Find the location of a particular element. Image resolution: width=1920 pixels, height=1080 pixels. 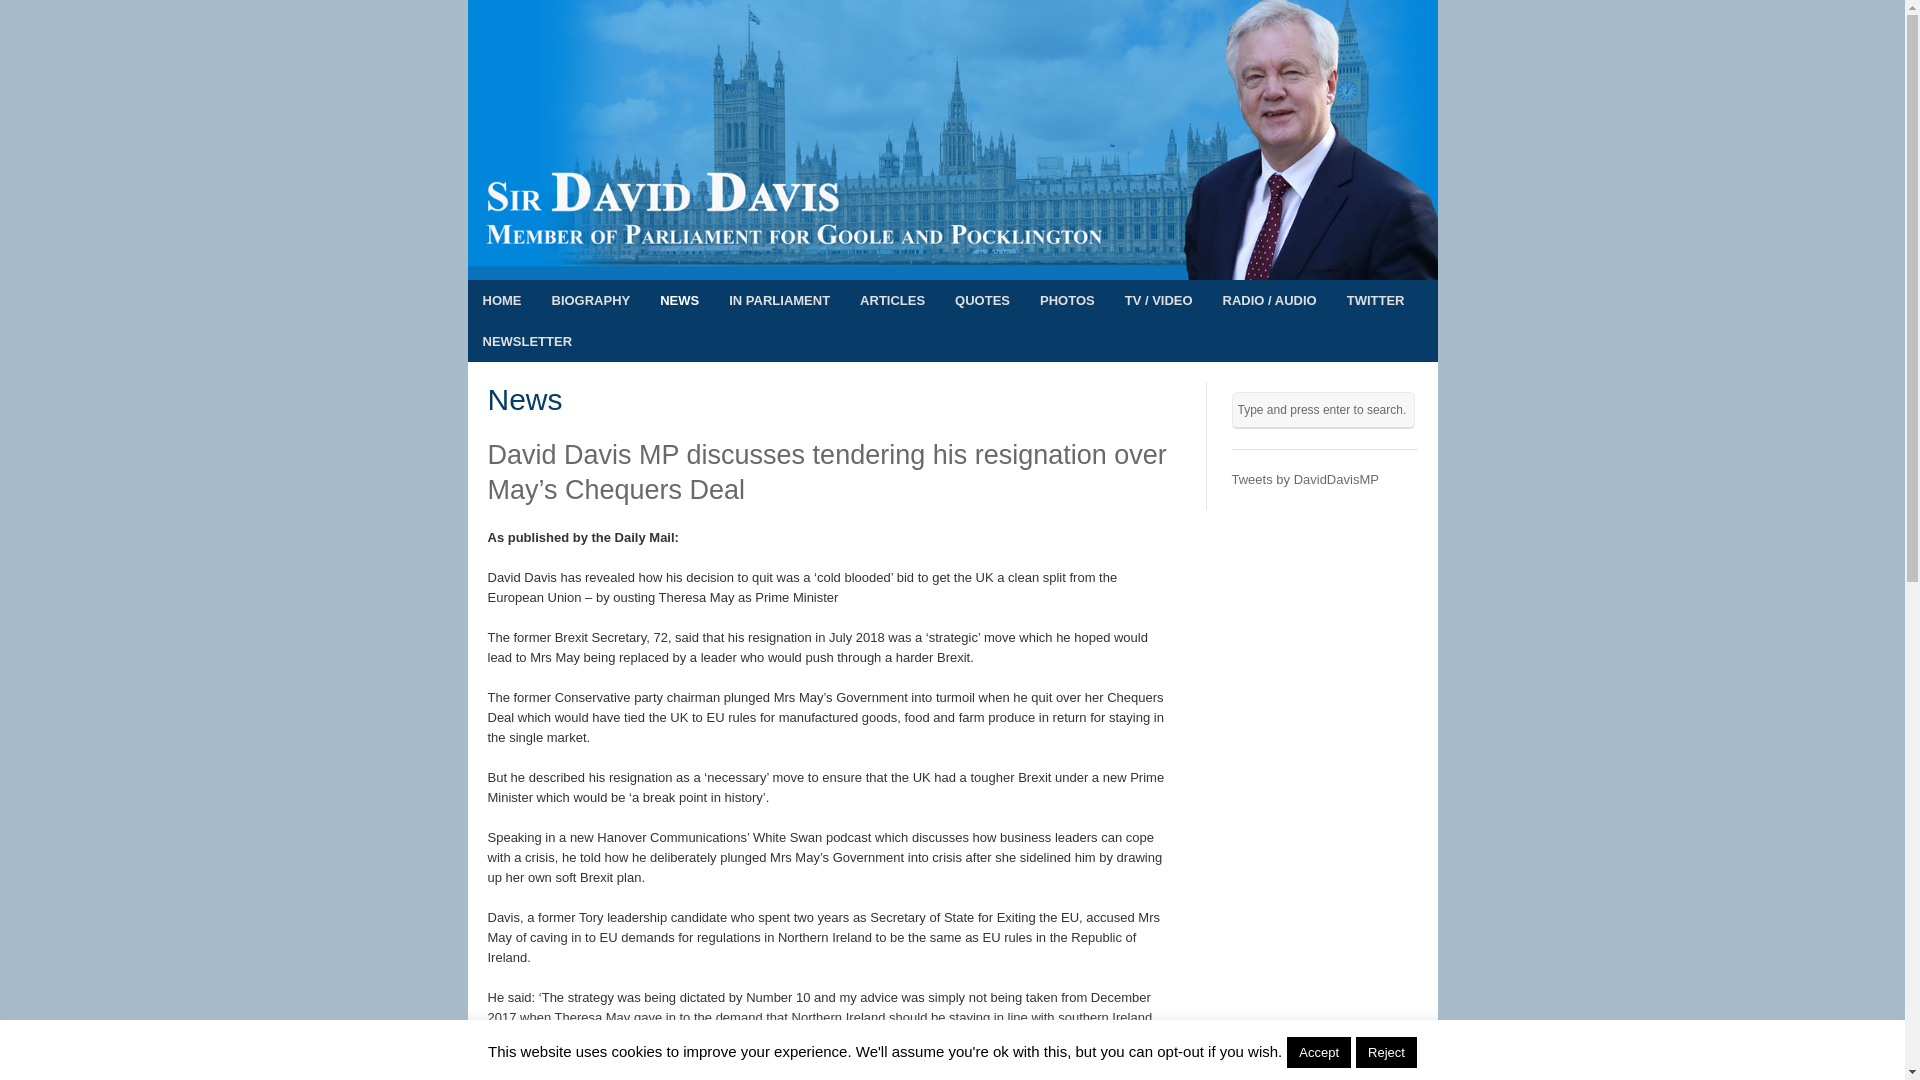

Quotes is located at coordinates (982, 300).